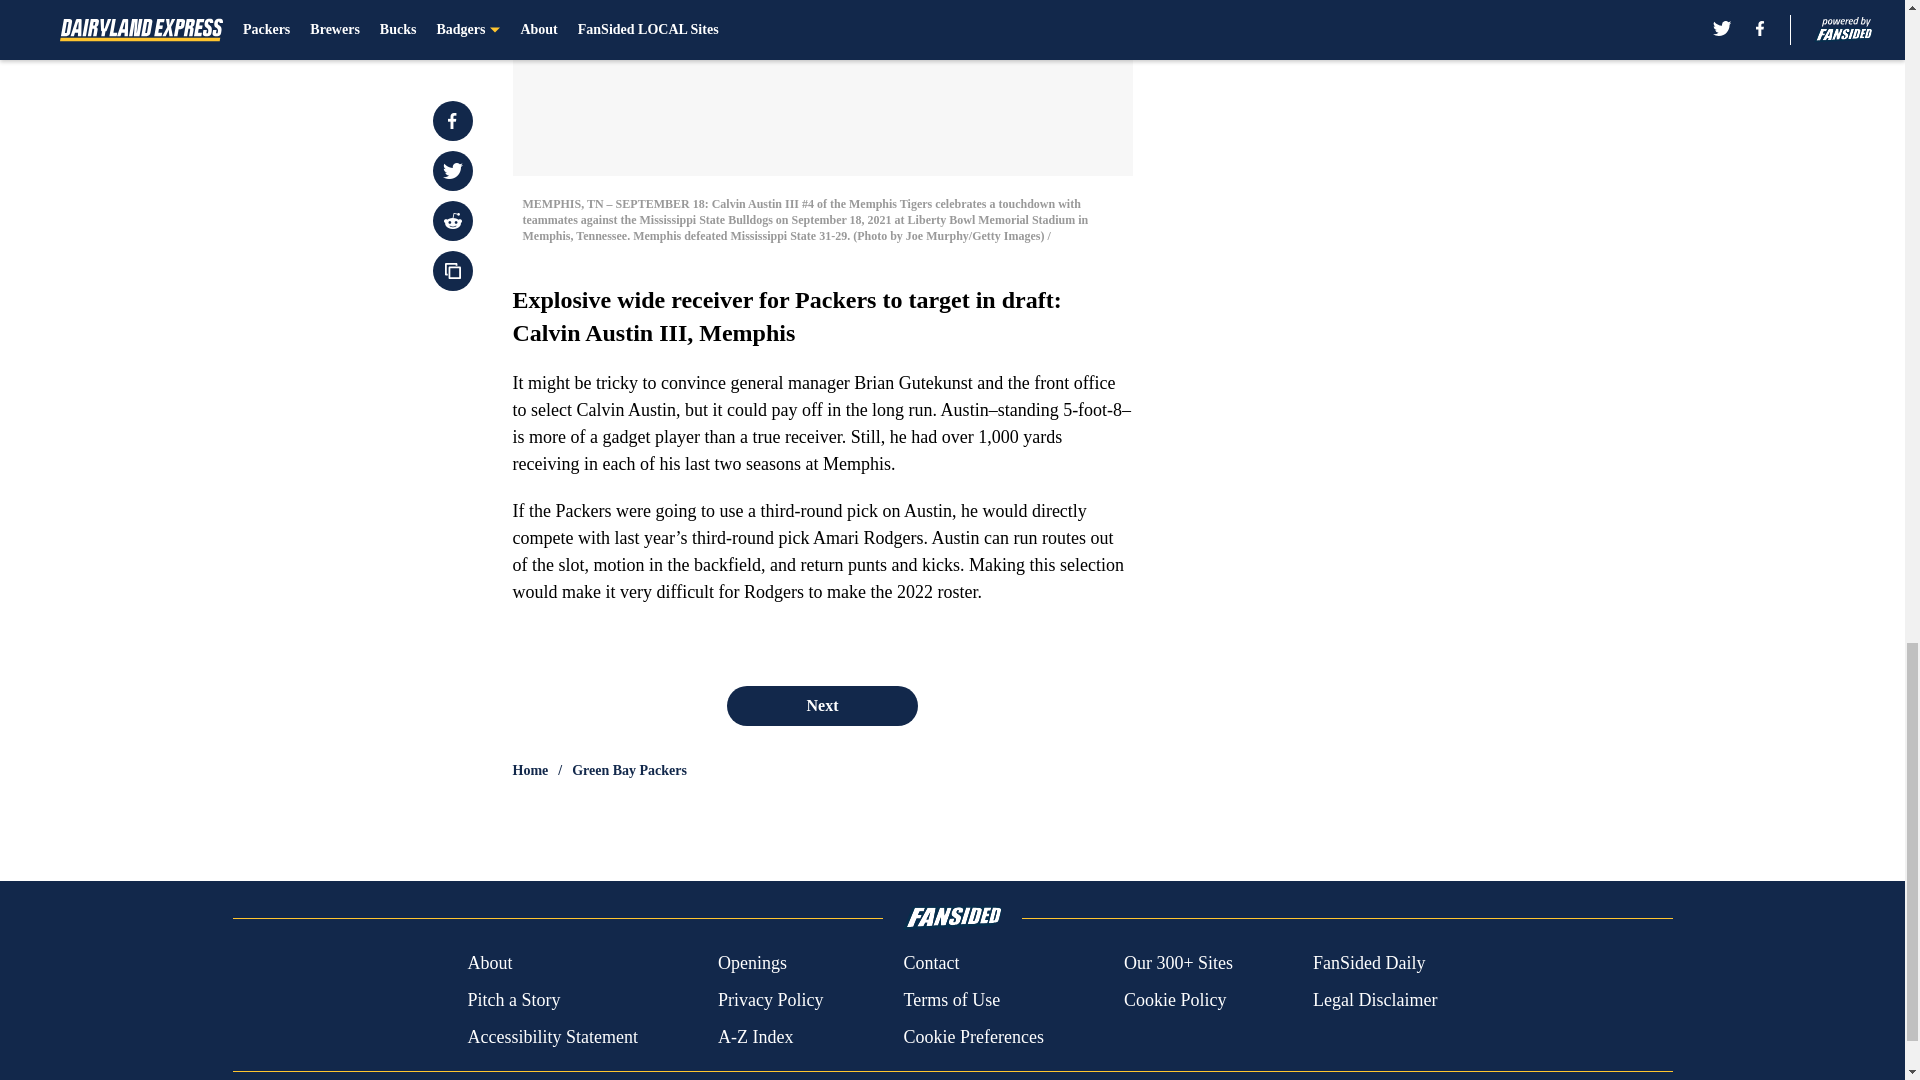  What do you see at coordinates (752, 964) in the screenshot?
I see `Openings` at bounding box center [752, 964].